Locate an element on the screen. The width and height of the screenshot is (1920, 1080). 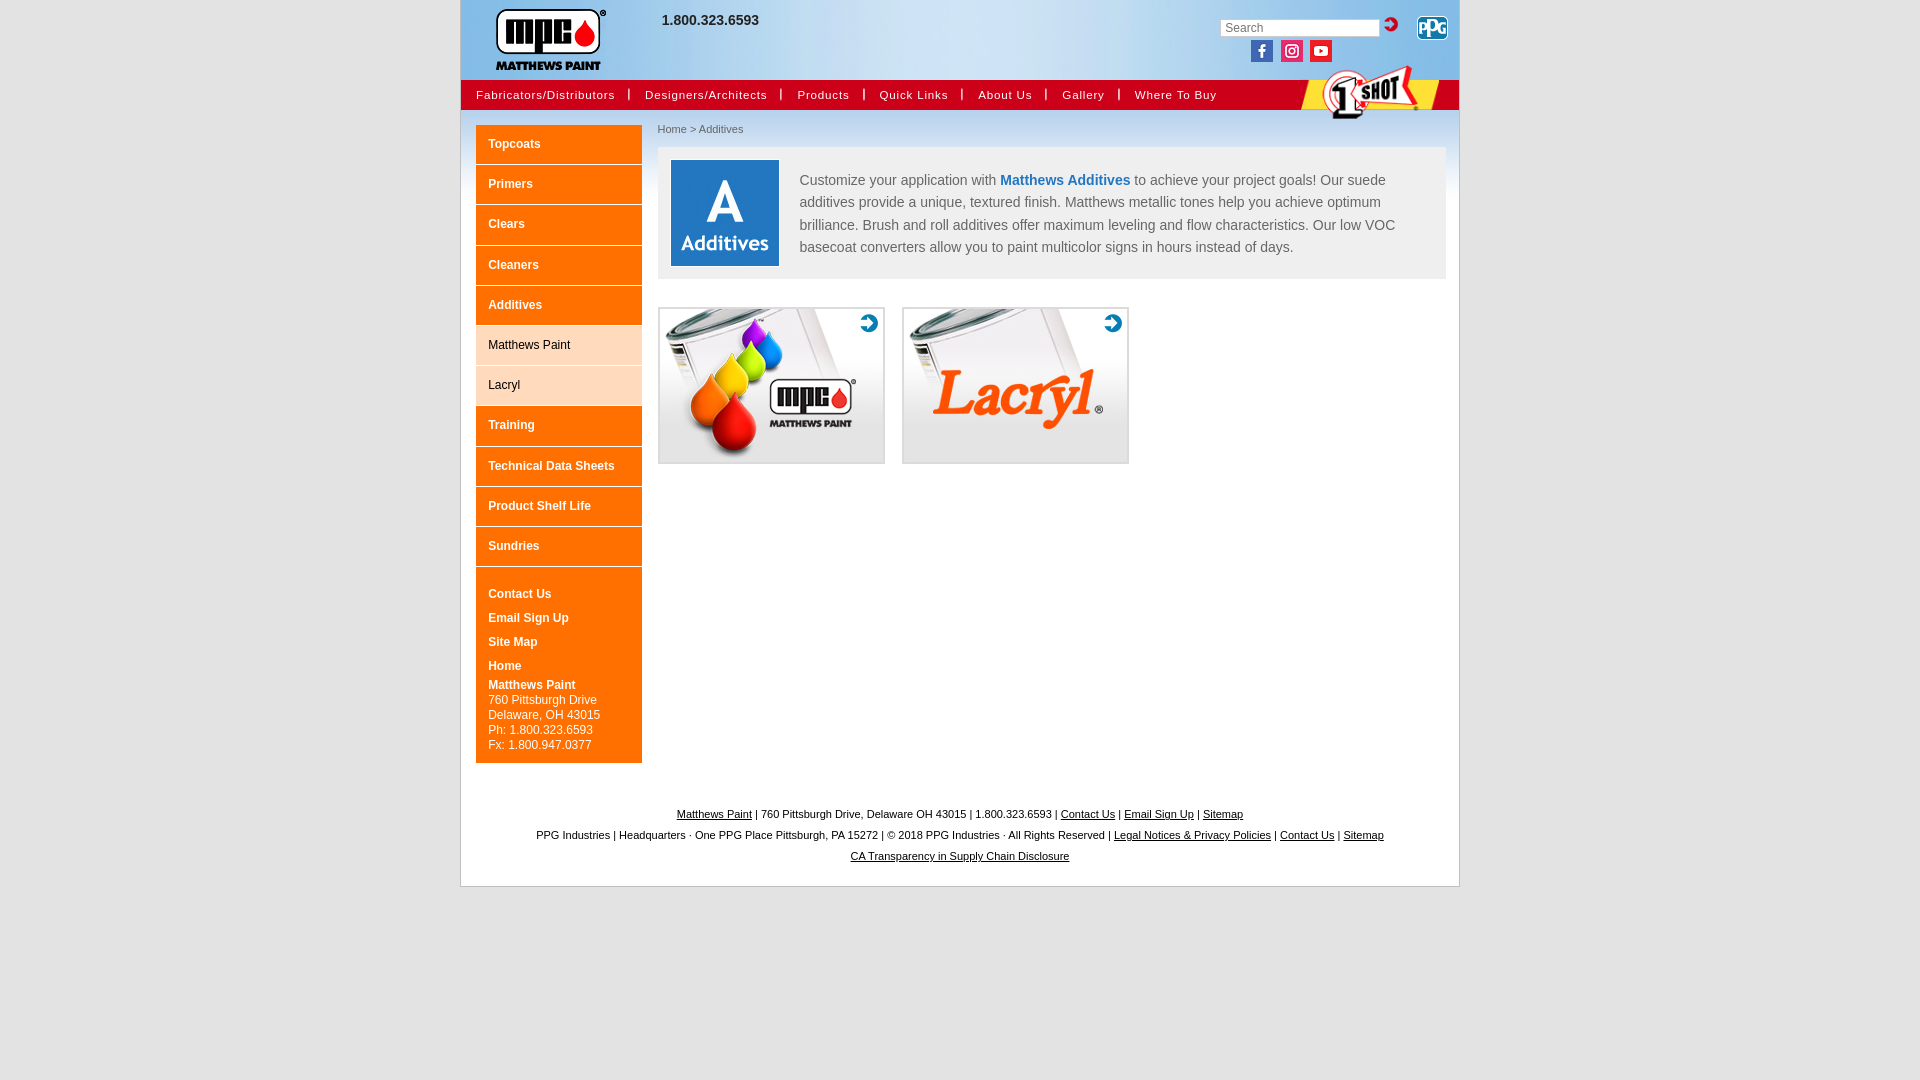
Color Resources is located at coordinates (476, 127).